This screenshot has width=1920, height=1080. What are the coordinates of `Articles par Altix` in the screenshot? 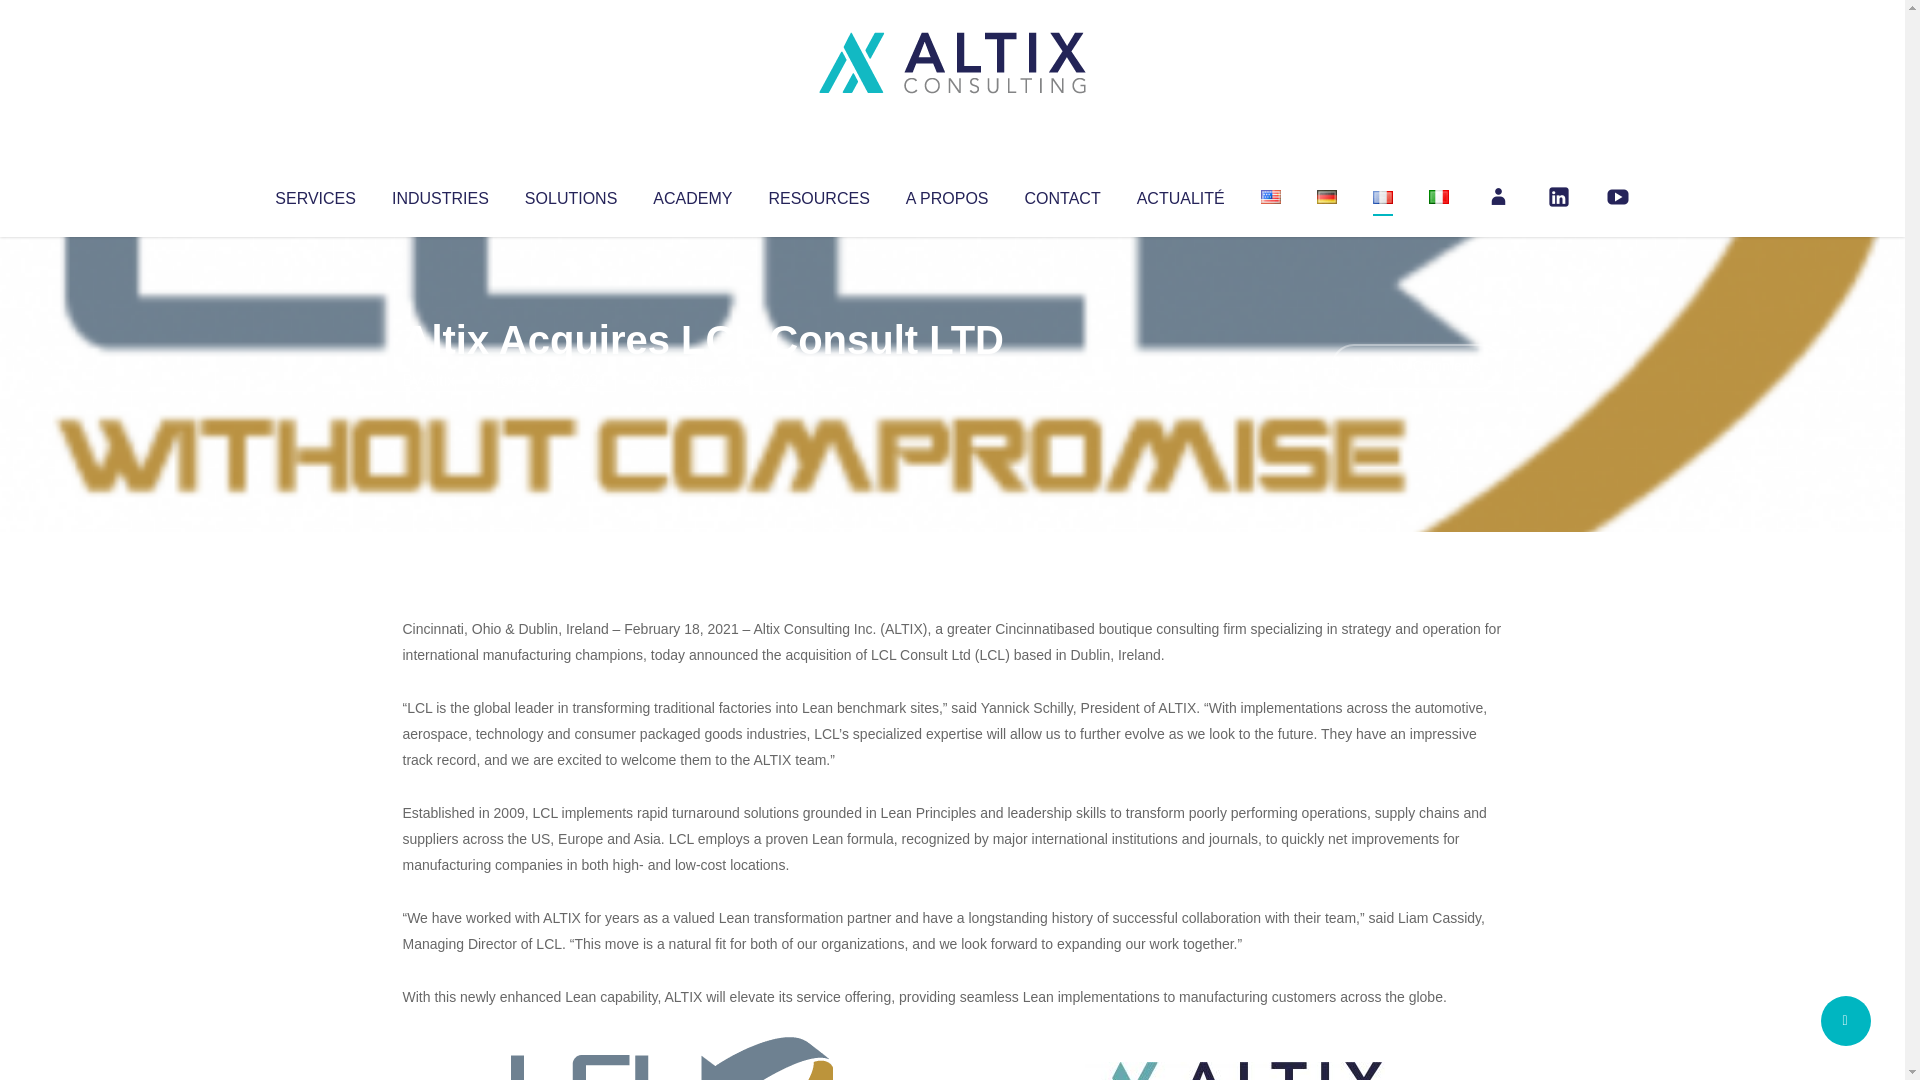 It's located at (440, 380).